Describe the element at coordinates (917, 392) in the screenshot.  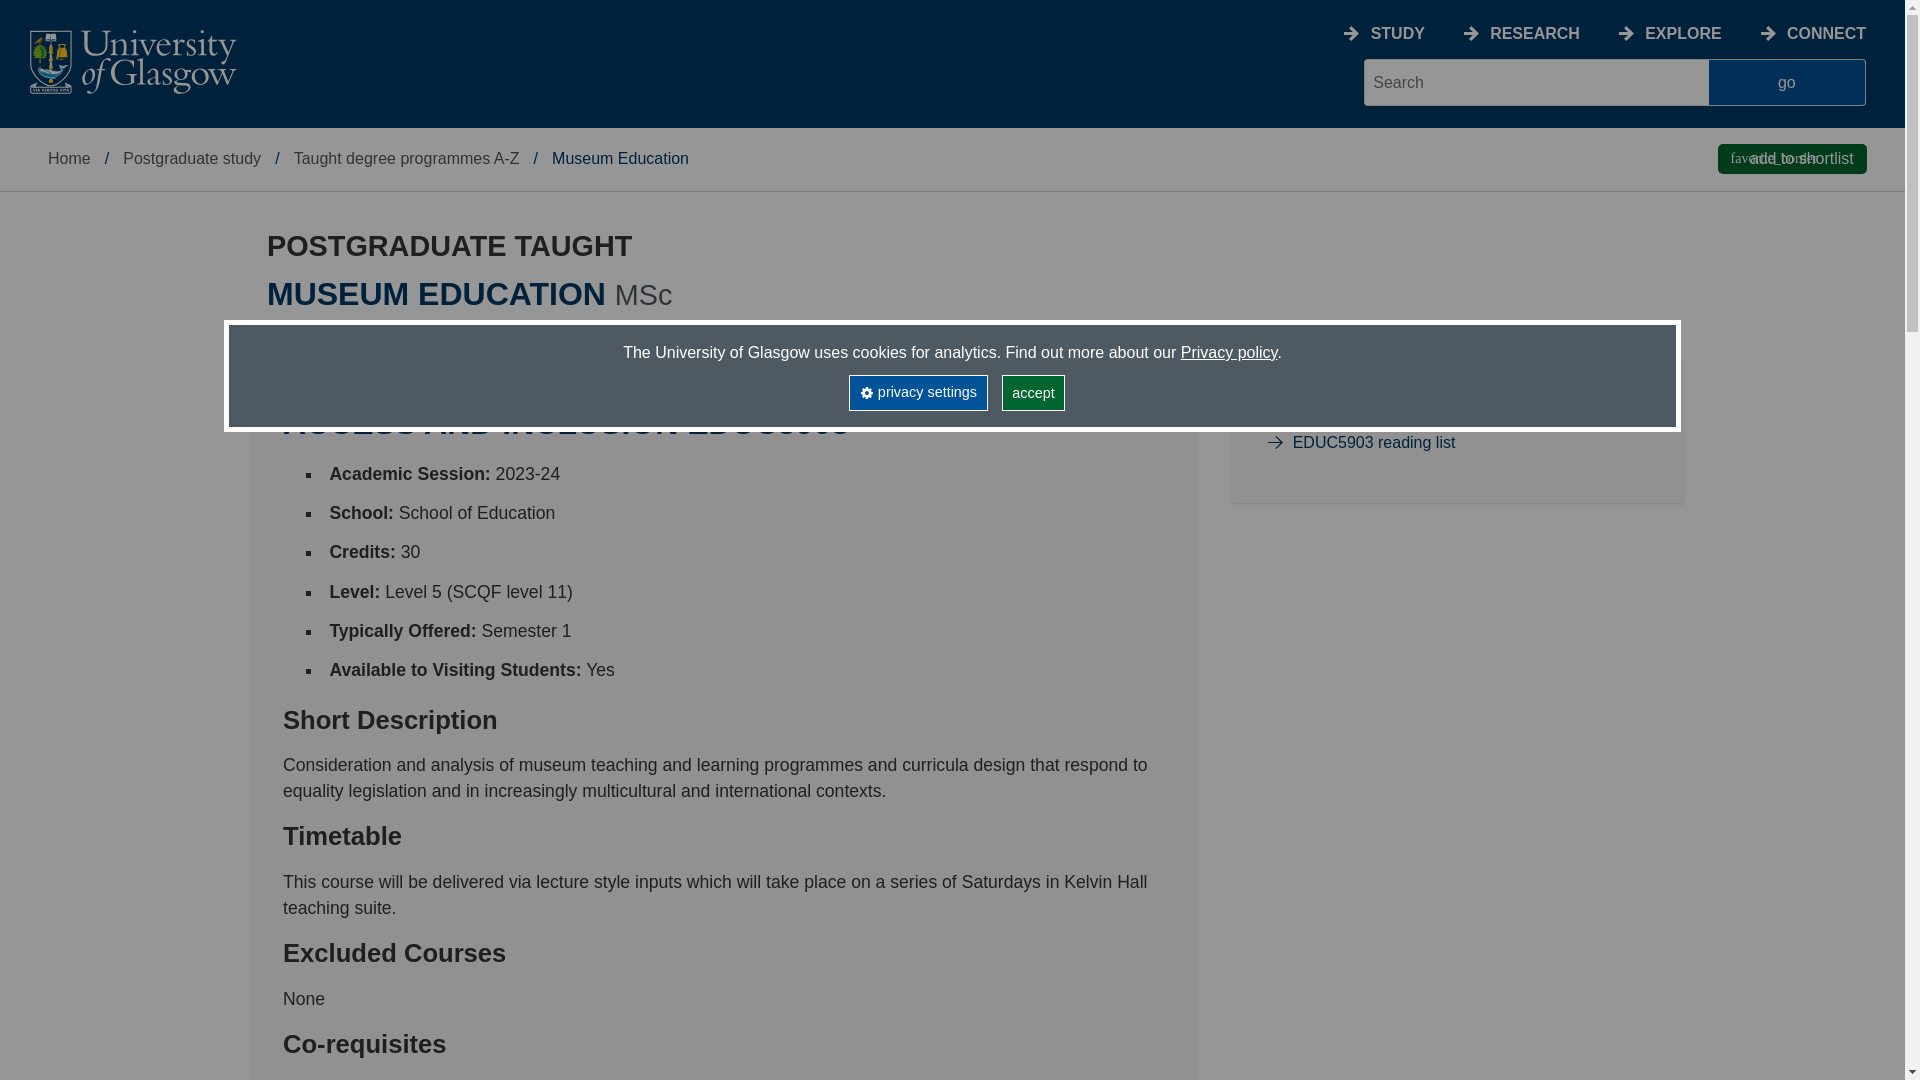
I see `privacy settings` at that location.